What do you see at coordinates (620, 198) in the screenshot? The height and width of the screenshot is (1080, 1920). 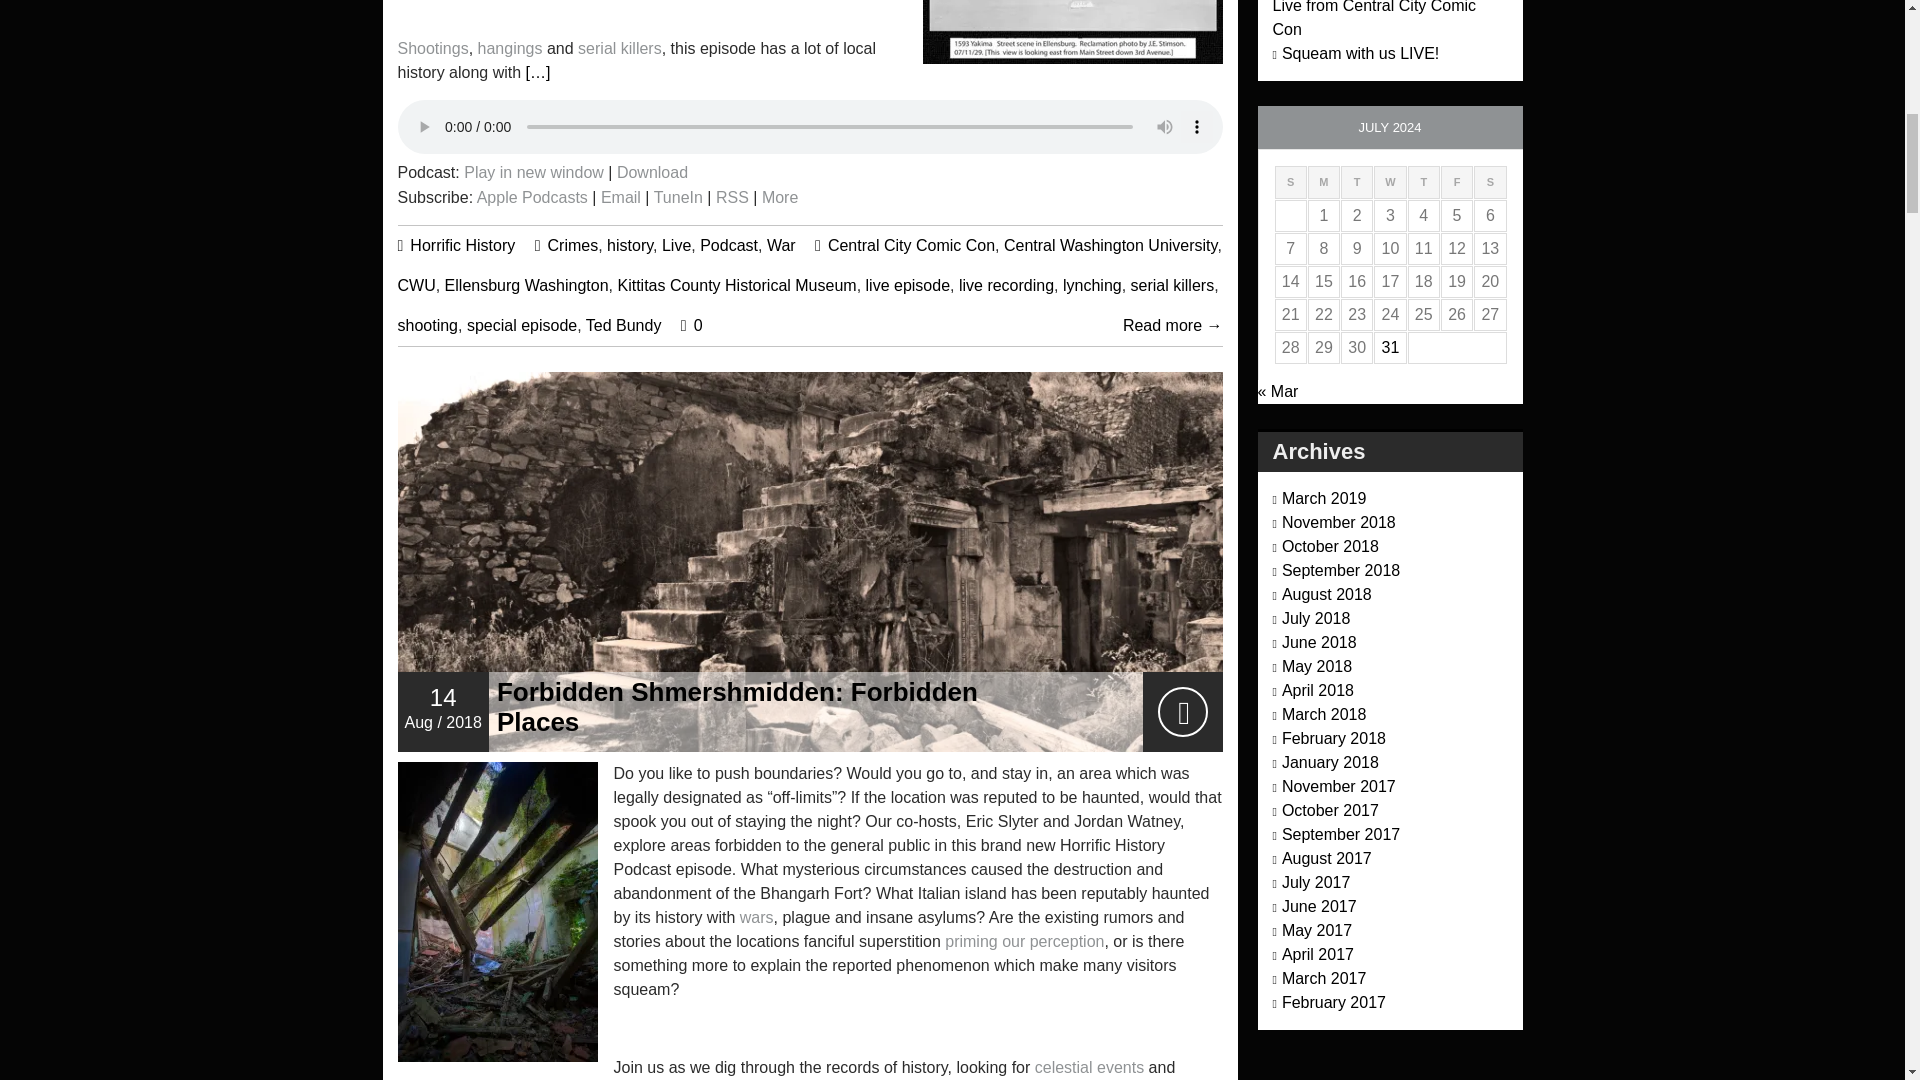 I see `Subscribe by Email` at bounding box center [620, 198].